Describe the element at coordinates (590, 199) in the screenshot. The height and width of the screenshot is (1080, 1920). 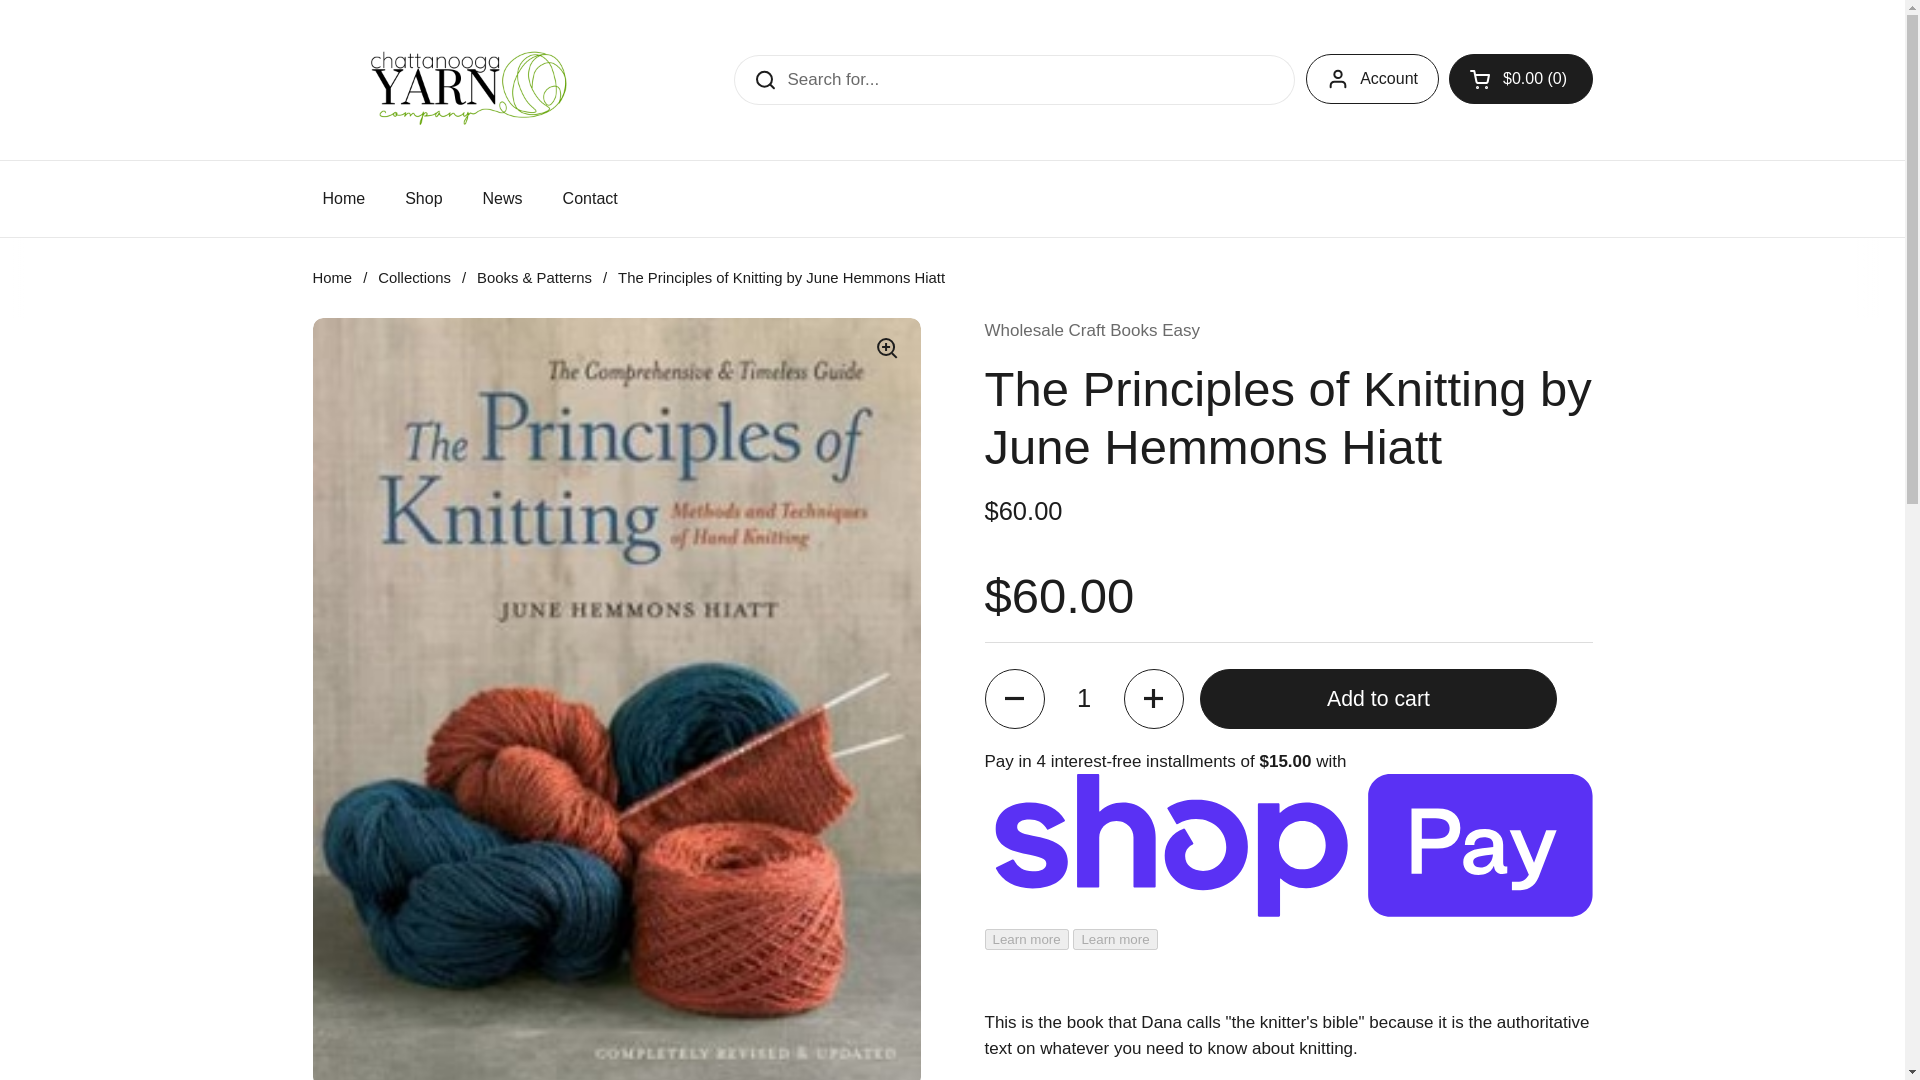
I see `Contact` at that location.